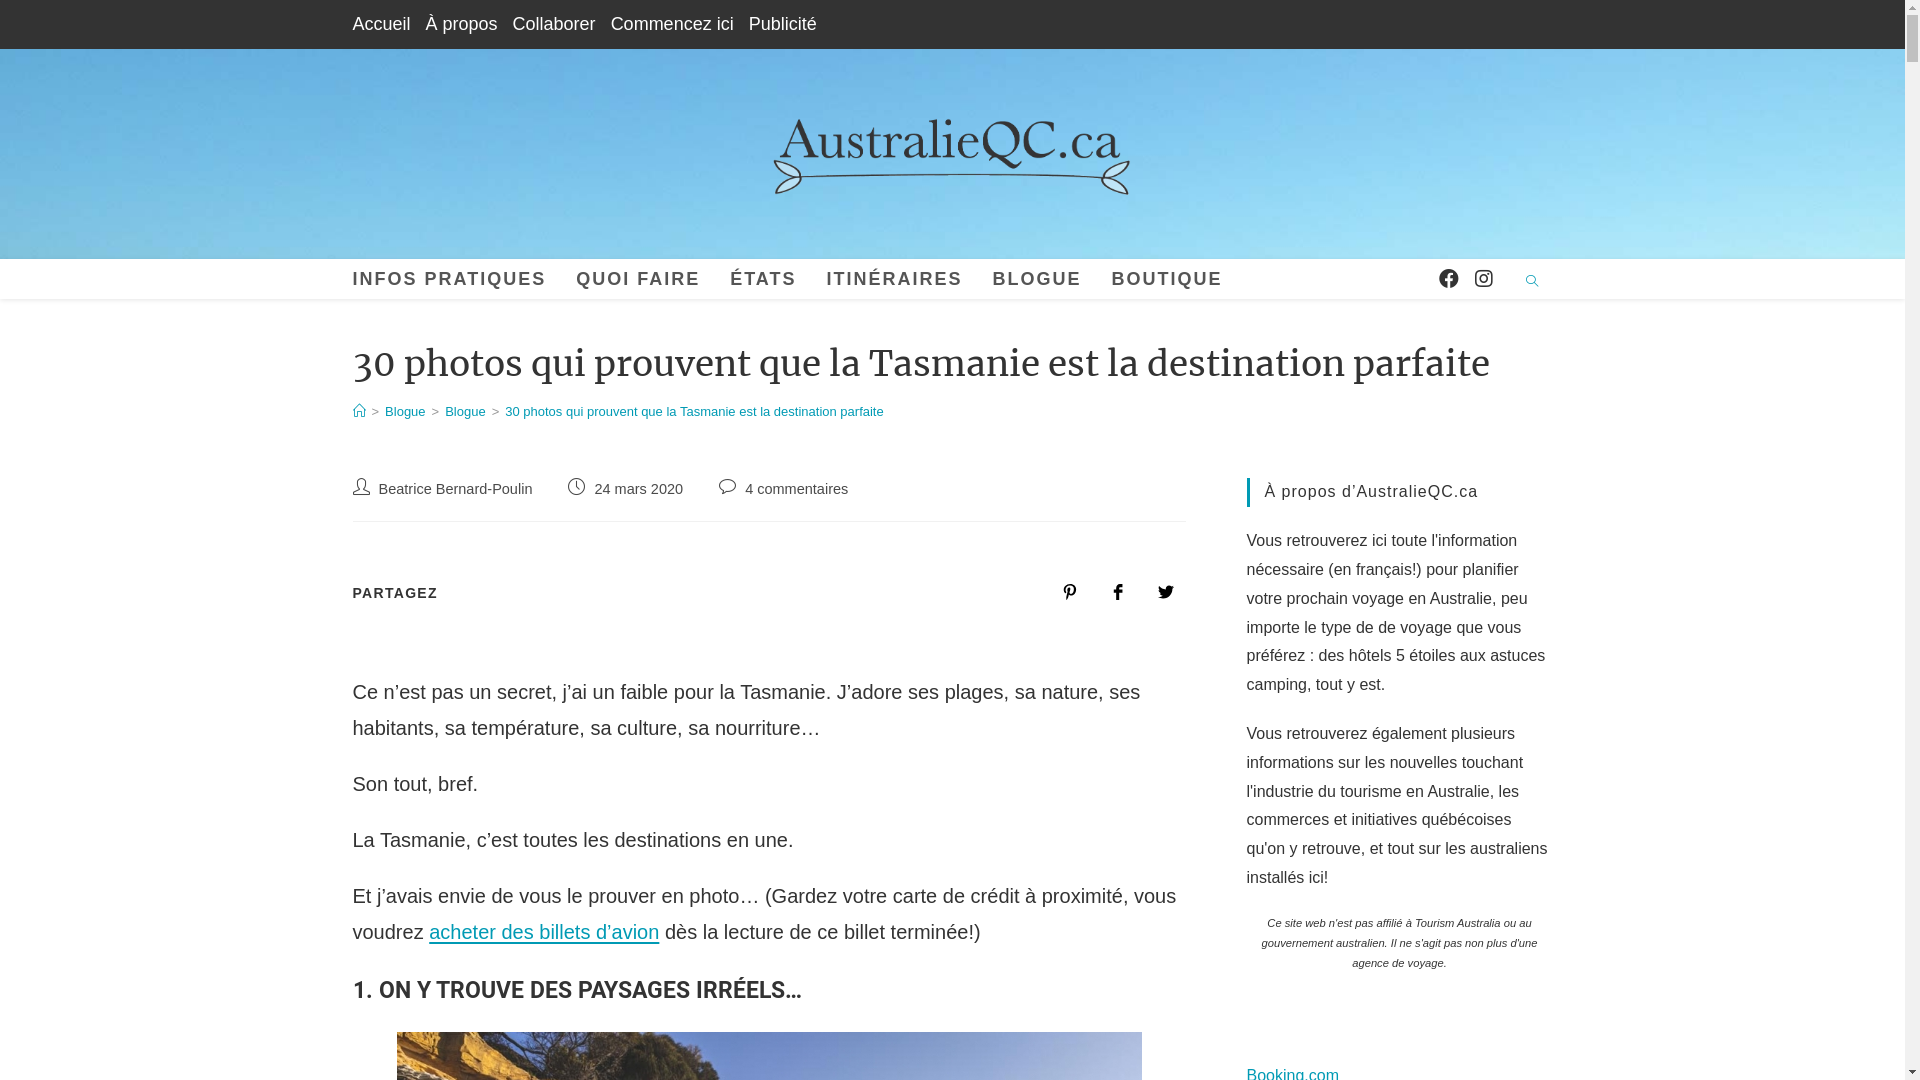  I want to click on Beatrice Bernard-Poulin, so click(455, 489).